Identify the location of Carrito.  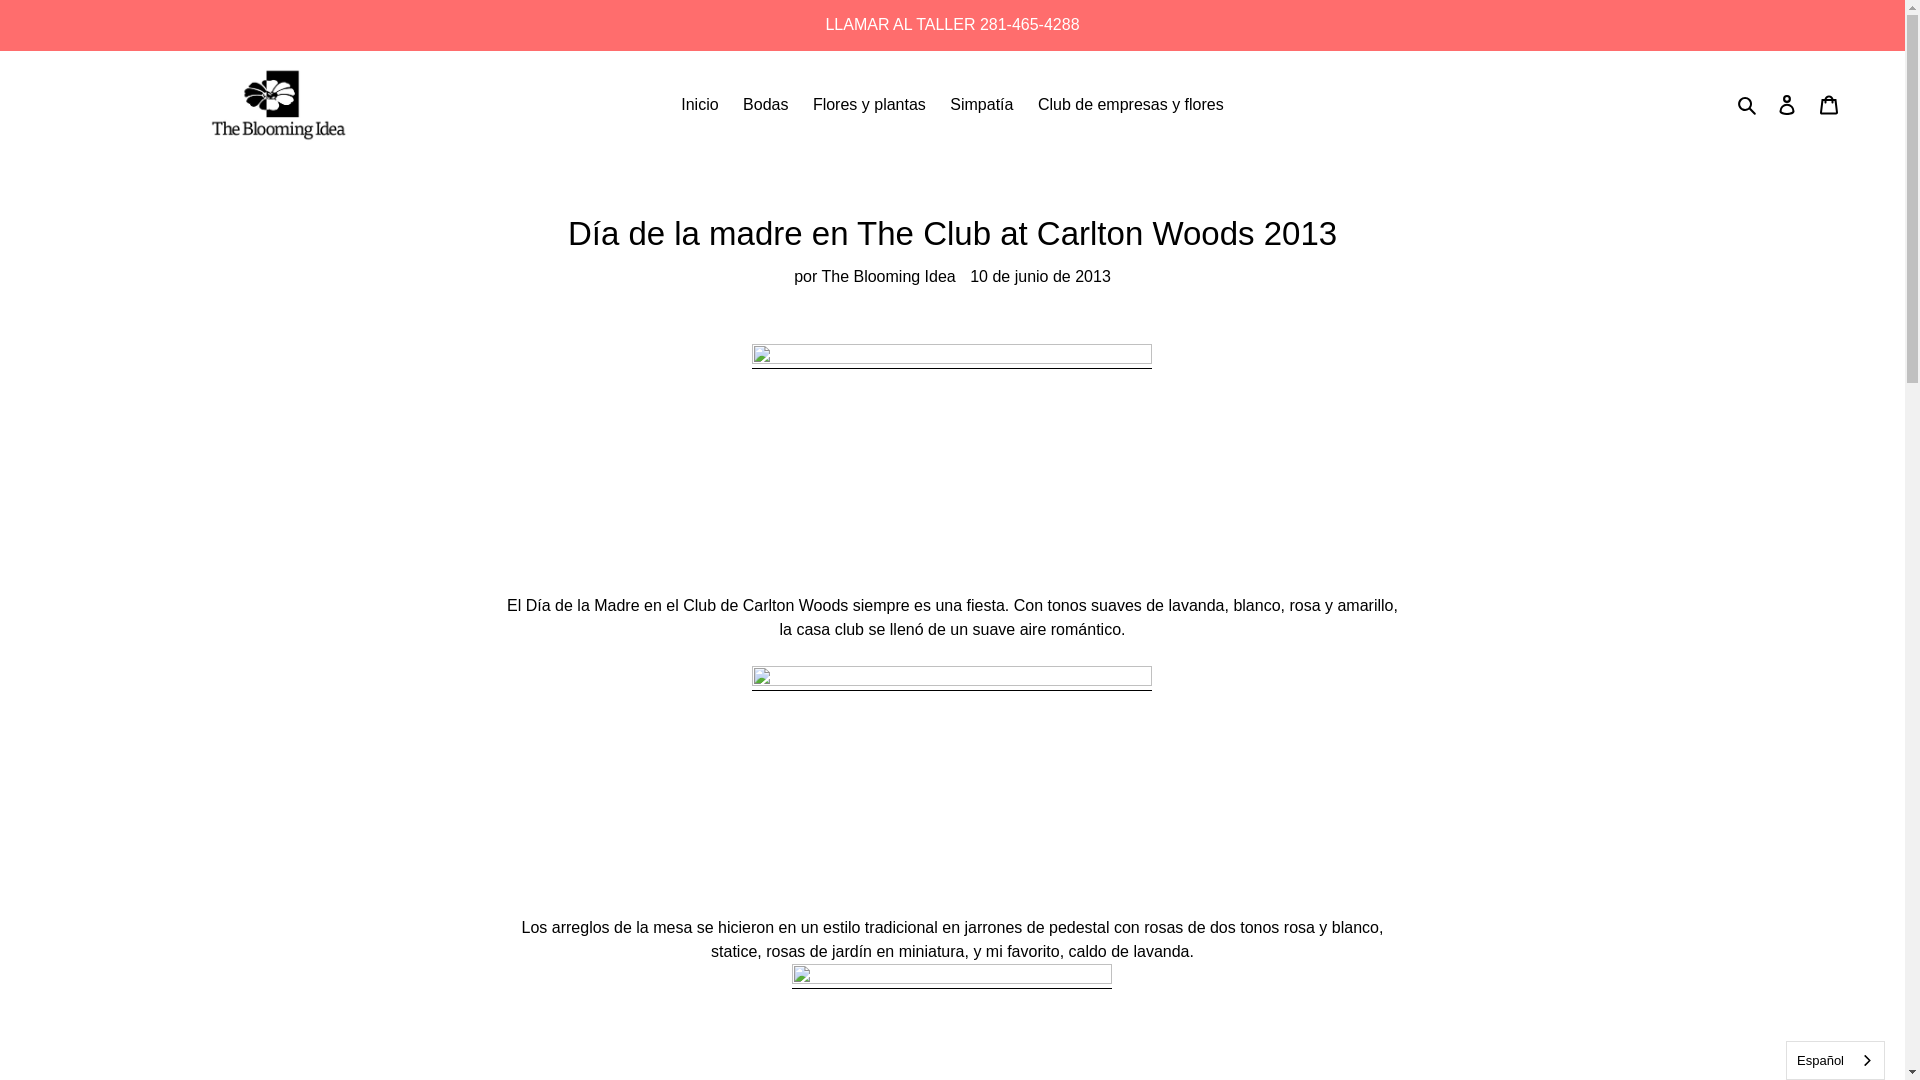
(1829, 104).